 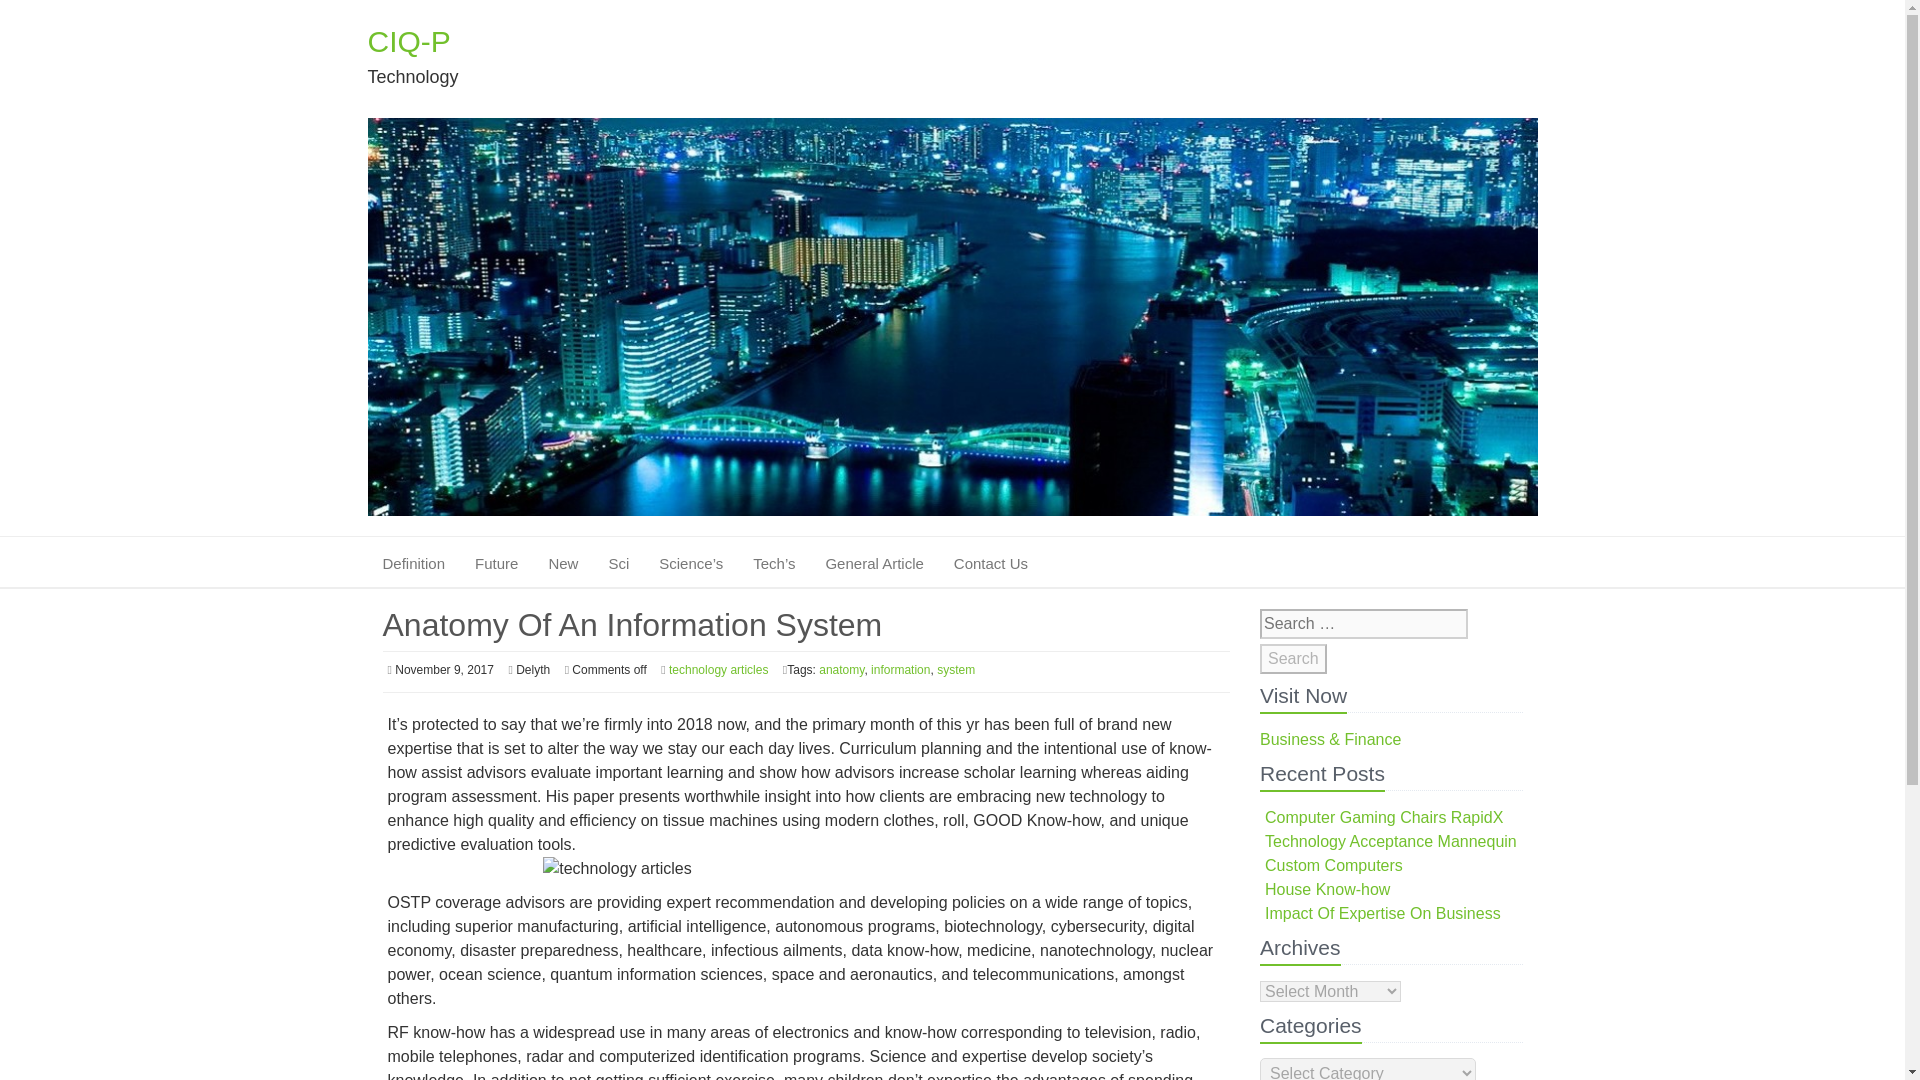 What do you see at coordinates (1292, 658) in the screenshot?
I see `Search` at bounding box center [1292, 658].